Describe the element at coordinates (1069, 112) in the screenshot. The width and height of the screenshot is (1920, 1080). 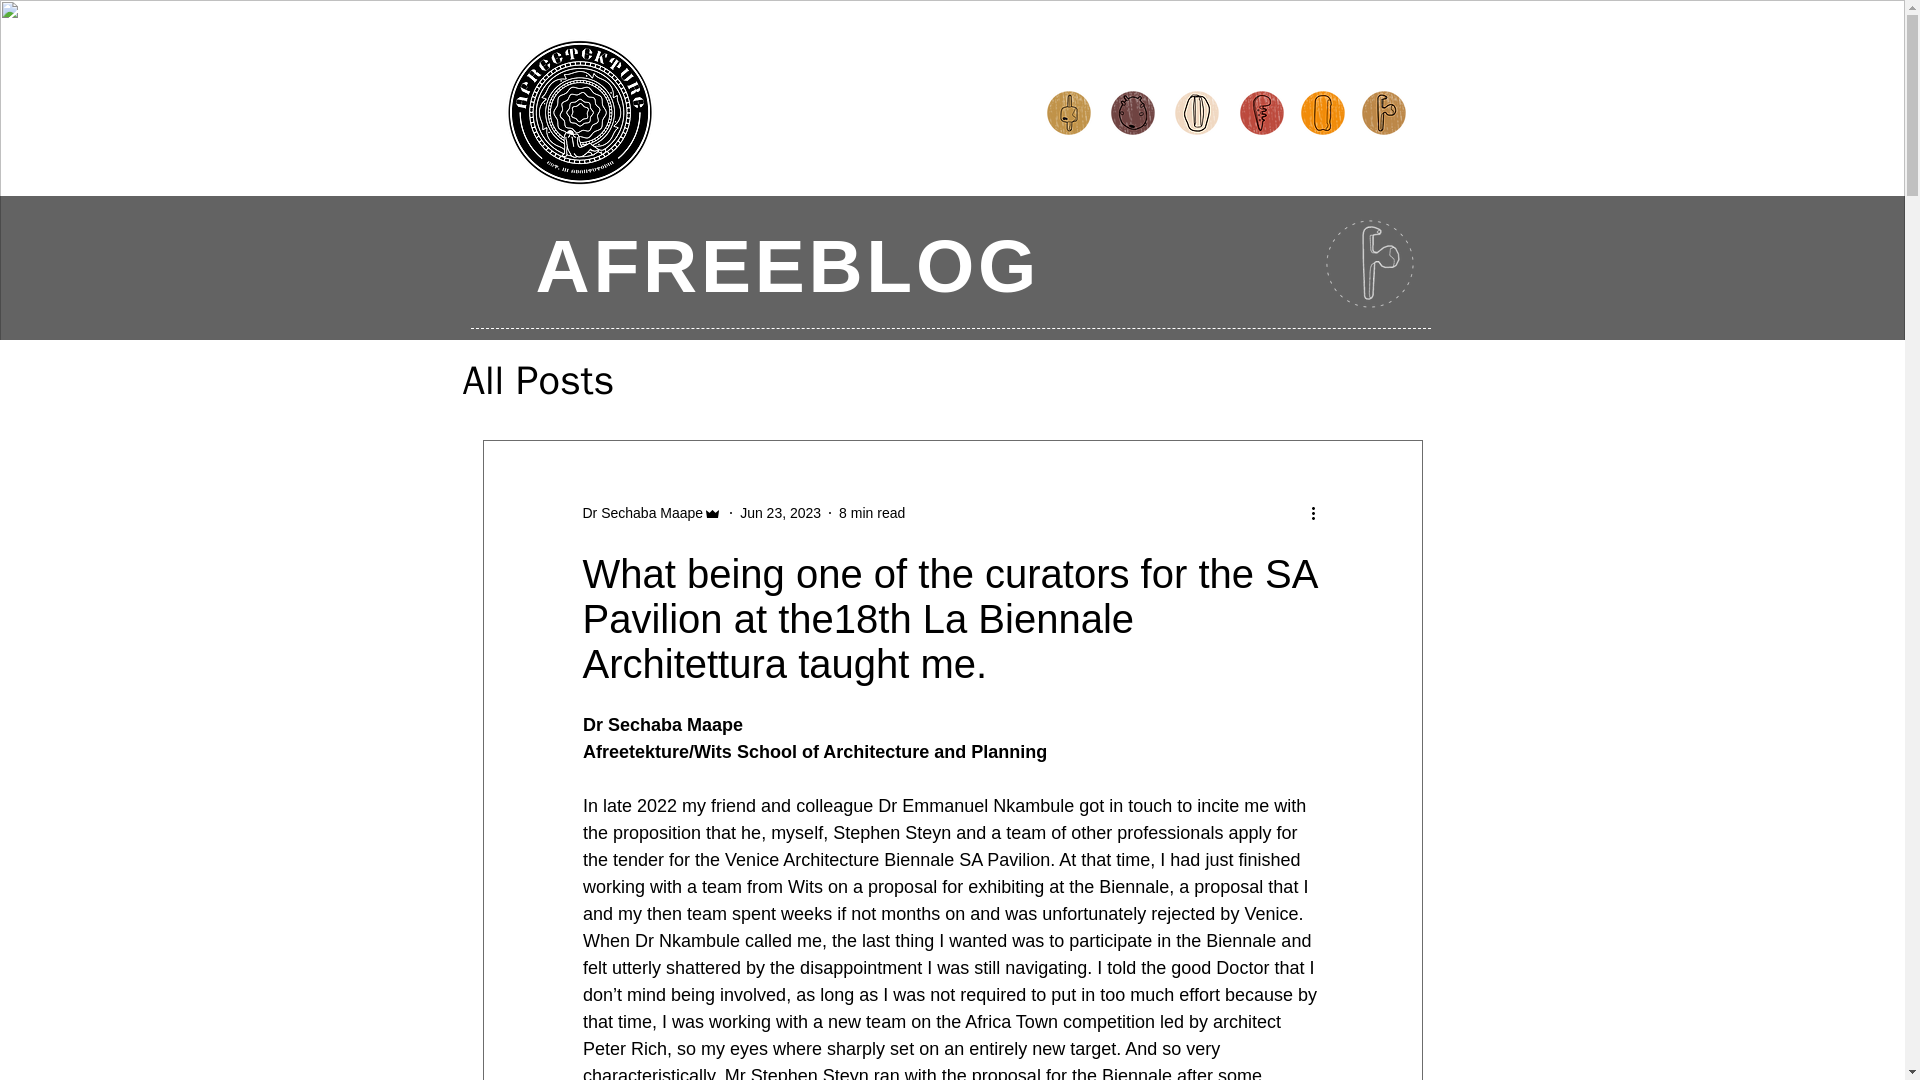
I see `Design` at that location.